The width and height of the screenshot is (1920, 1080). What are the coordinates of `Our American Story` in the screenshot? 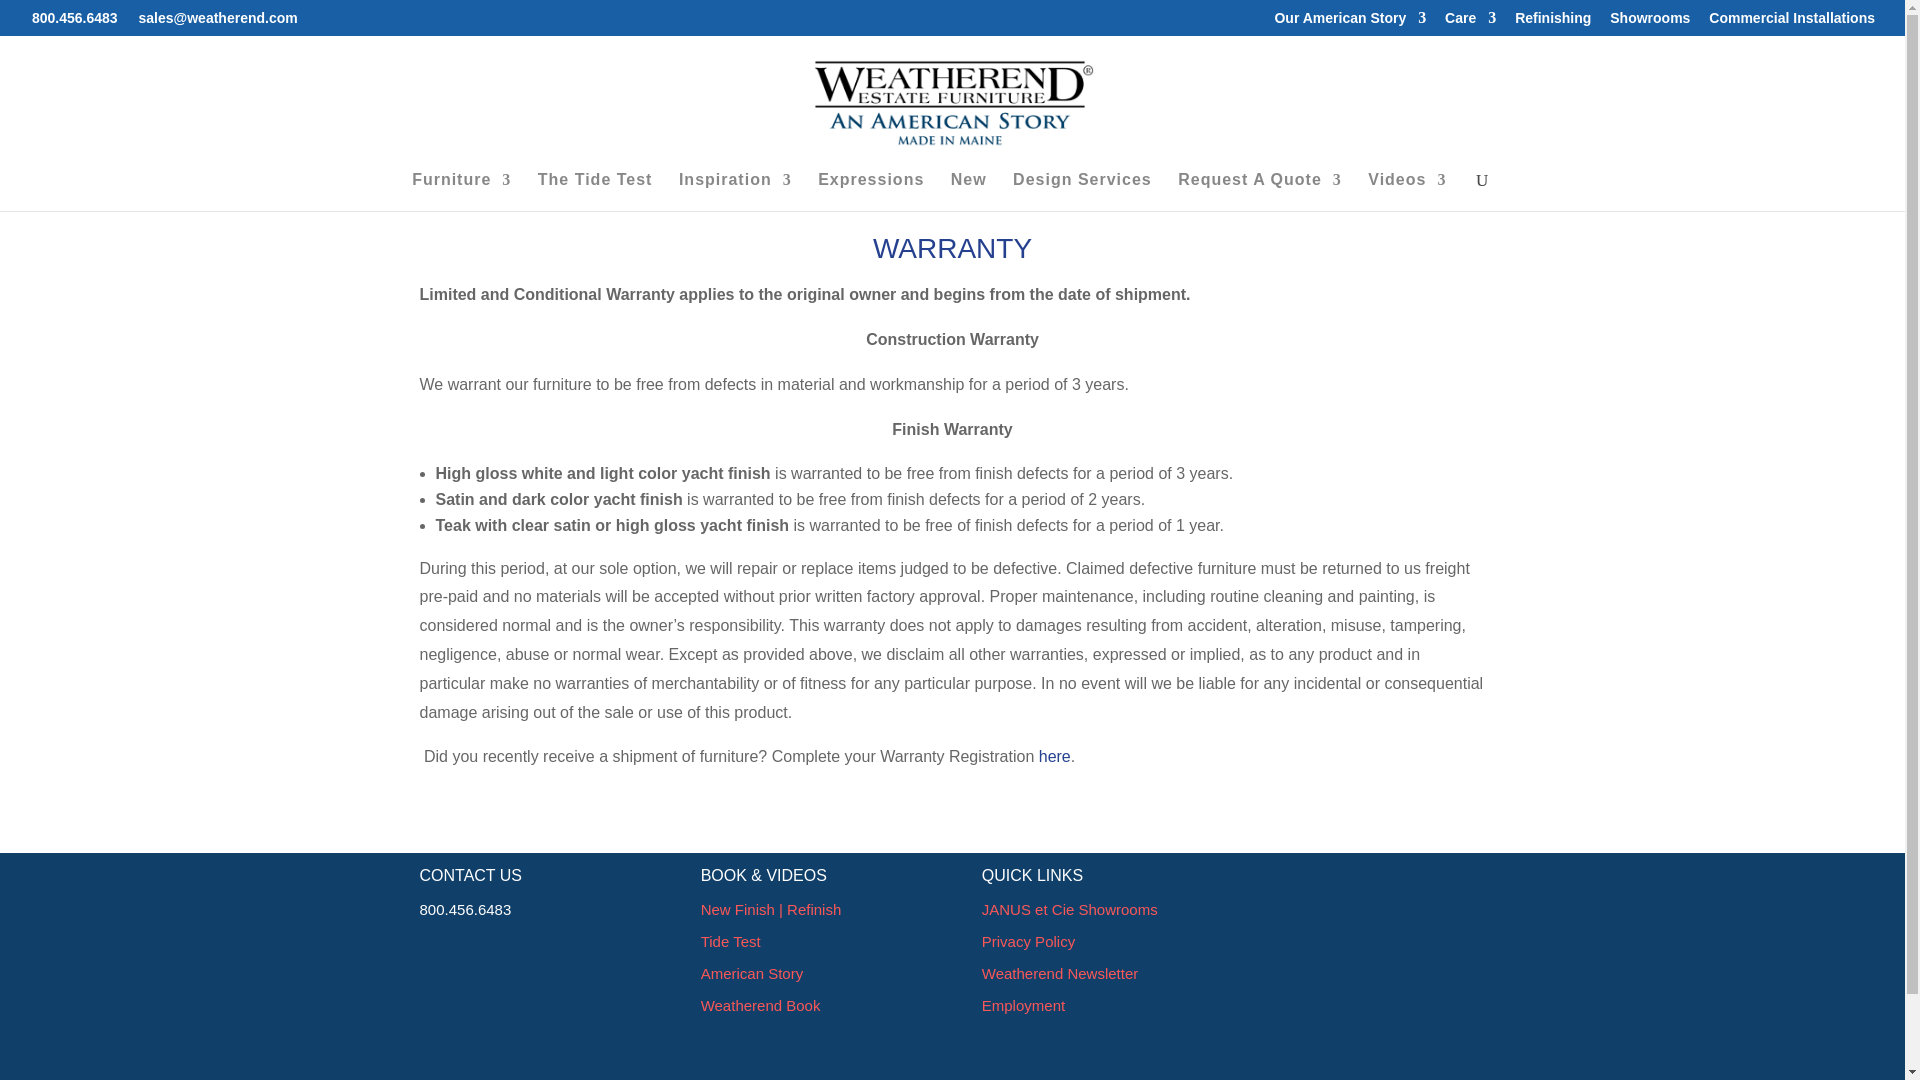 It's located at (1350, 22).